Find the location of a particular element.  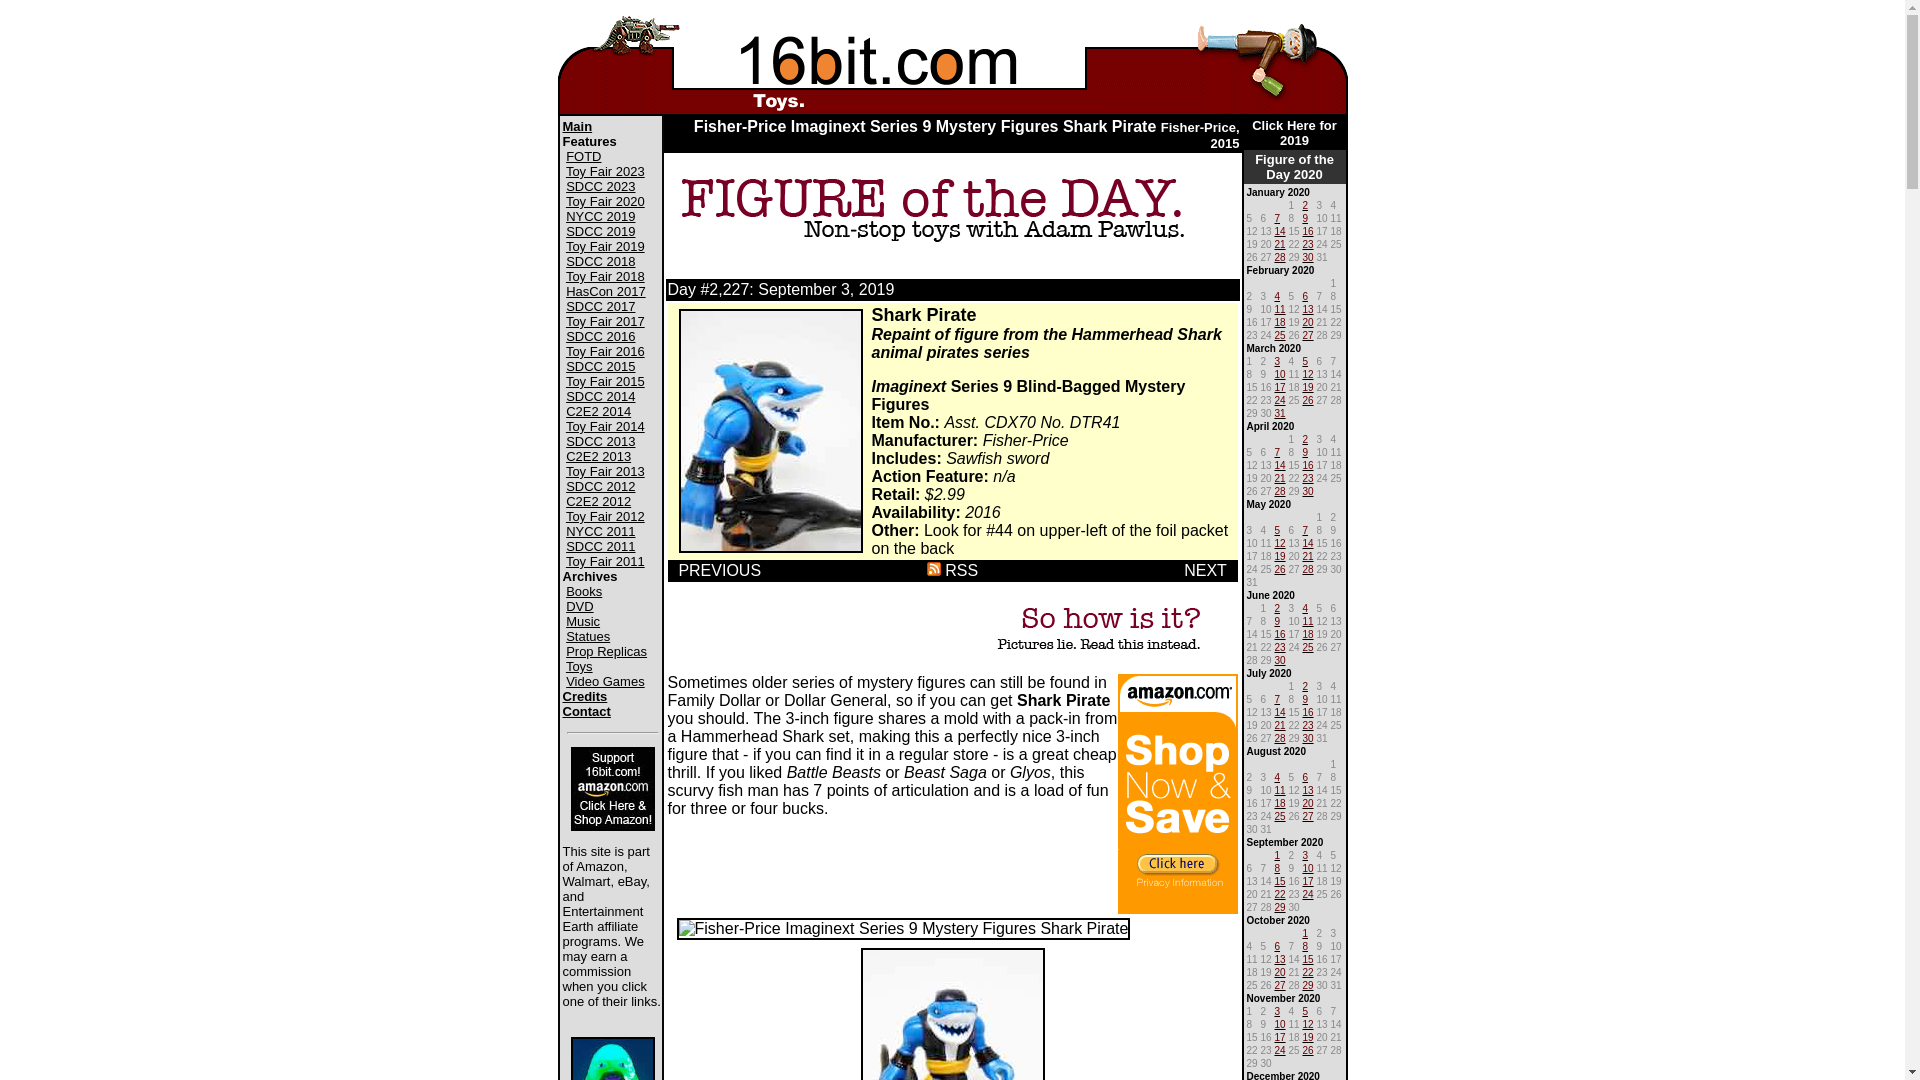

2 is located at coordinates (1305, 684).